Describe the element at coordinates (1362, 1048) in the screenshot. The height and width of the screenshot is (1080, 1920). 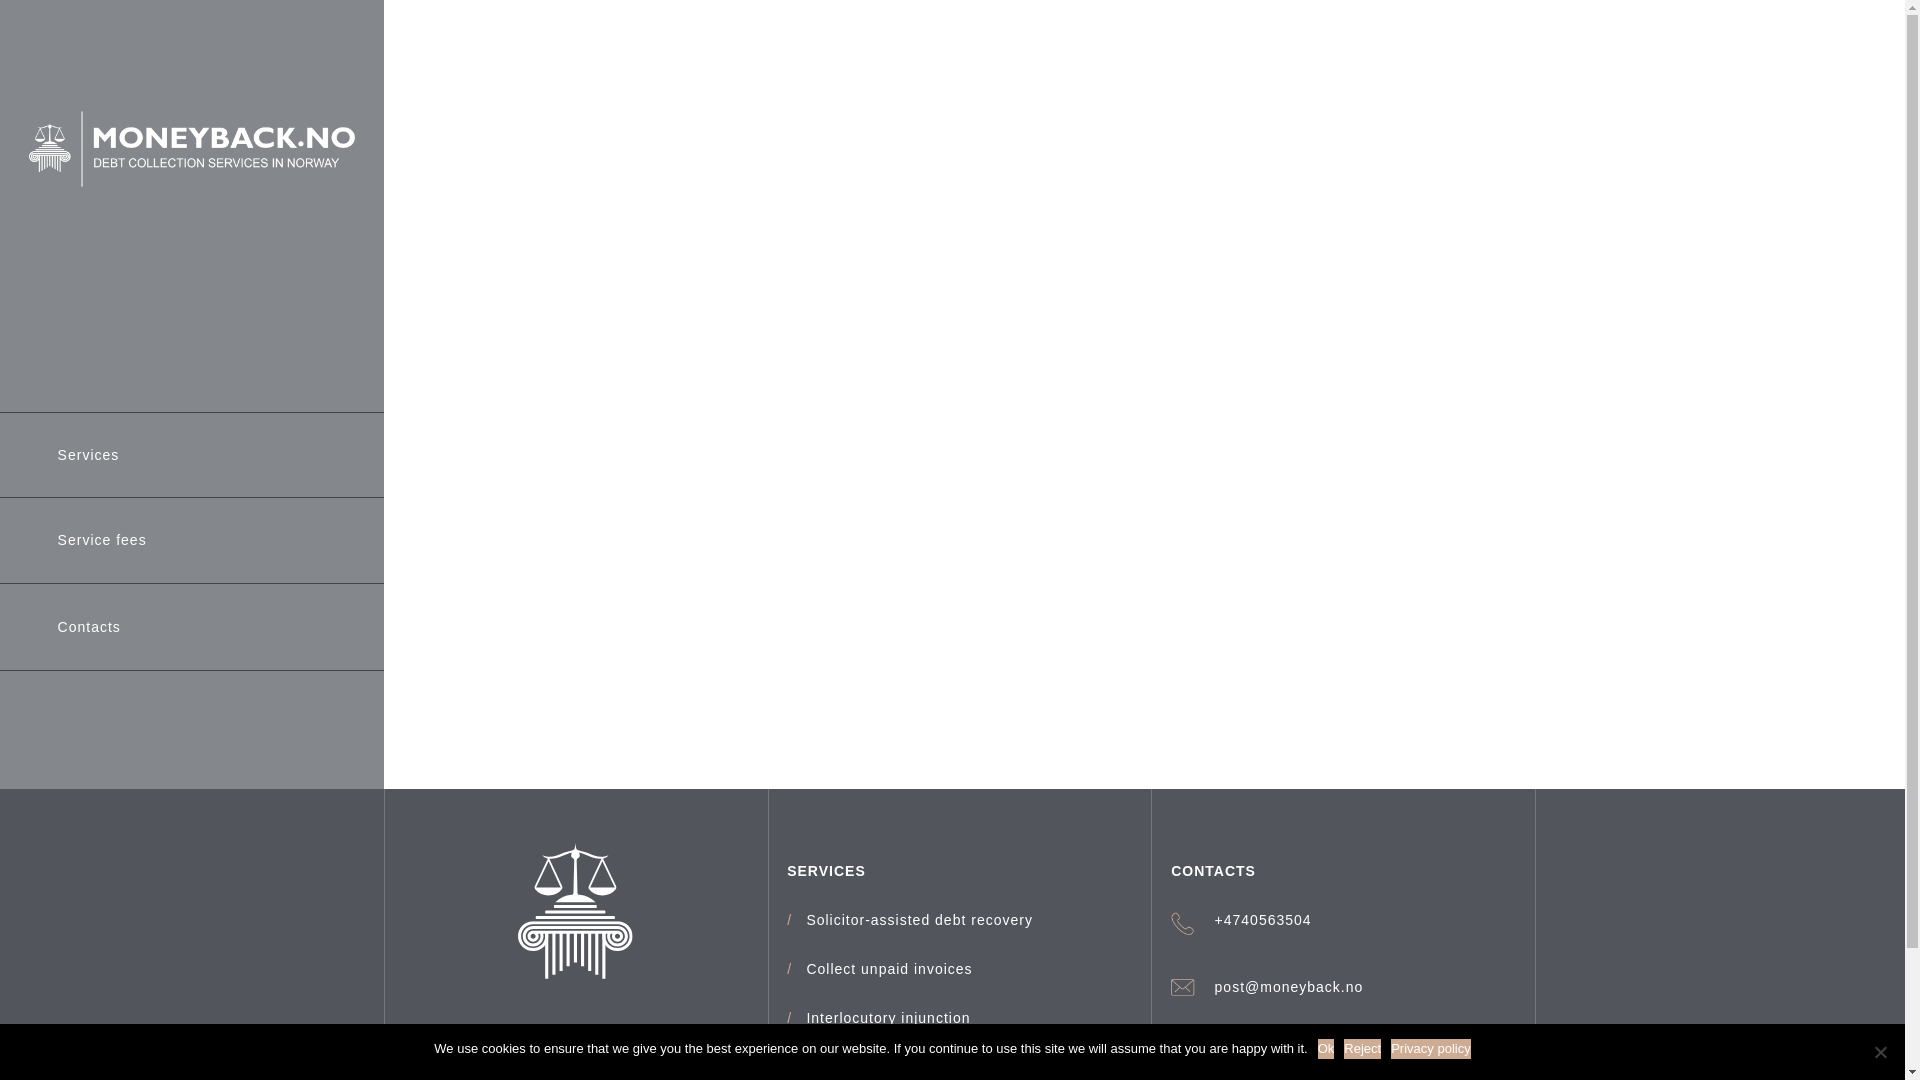
I see `Reject` at that location.